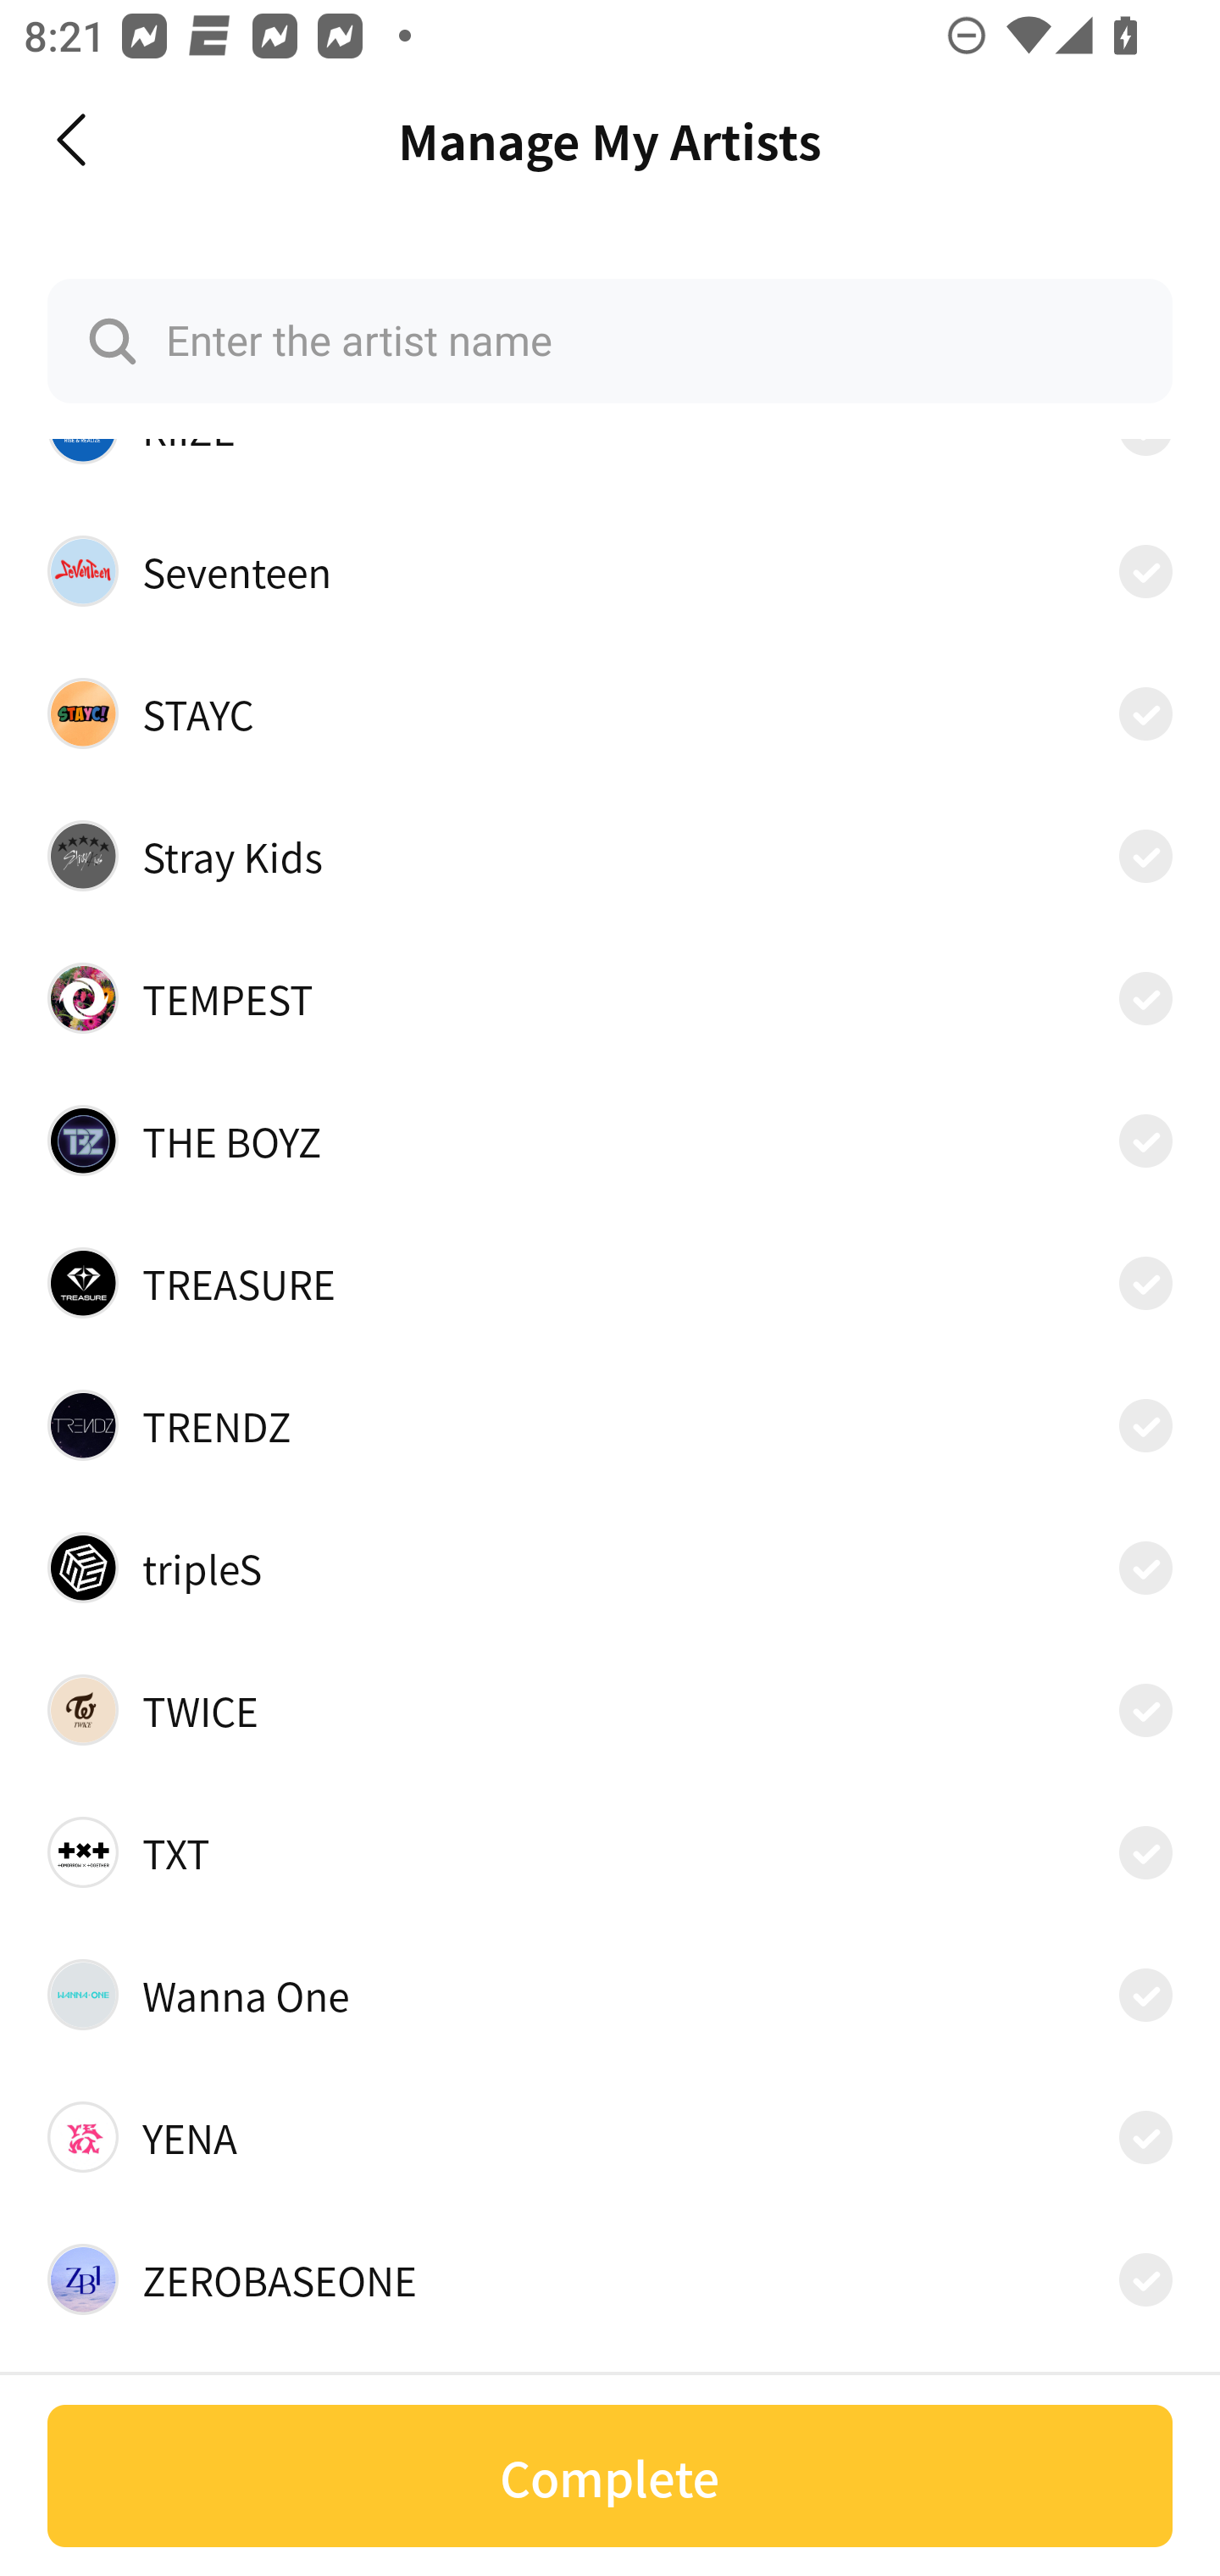  I want to click on YENA, so click(610, 2136).